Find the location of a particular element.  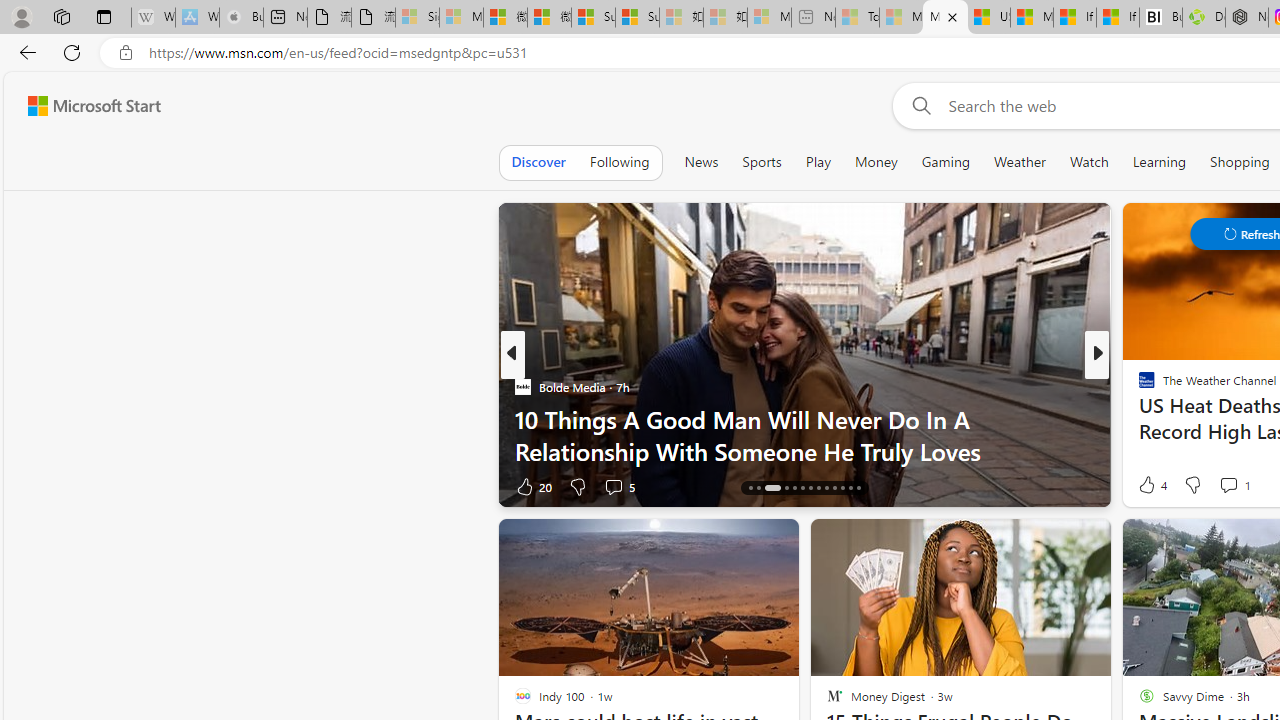

115 Like is located at coordinates (1152, 486).